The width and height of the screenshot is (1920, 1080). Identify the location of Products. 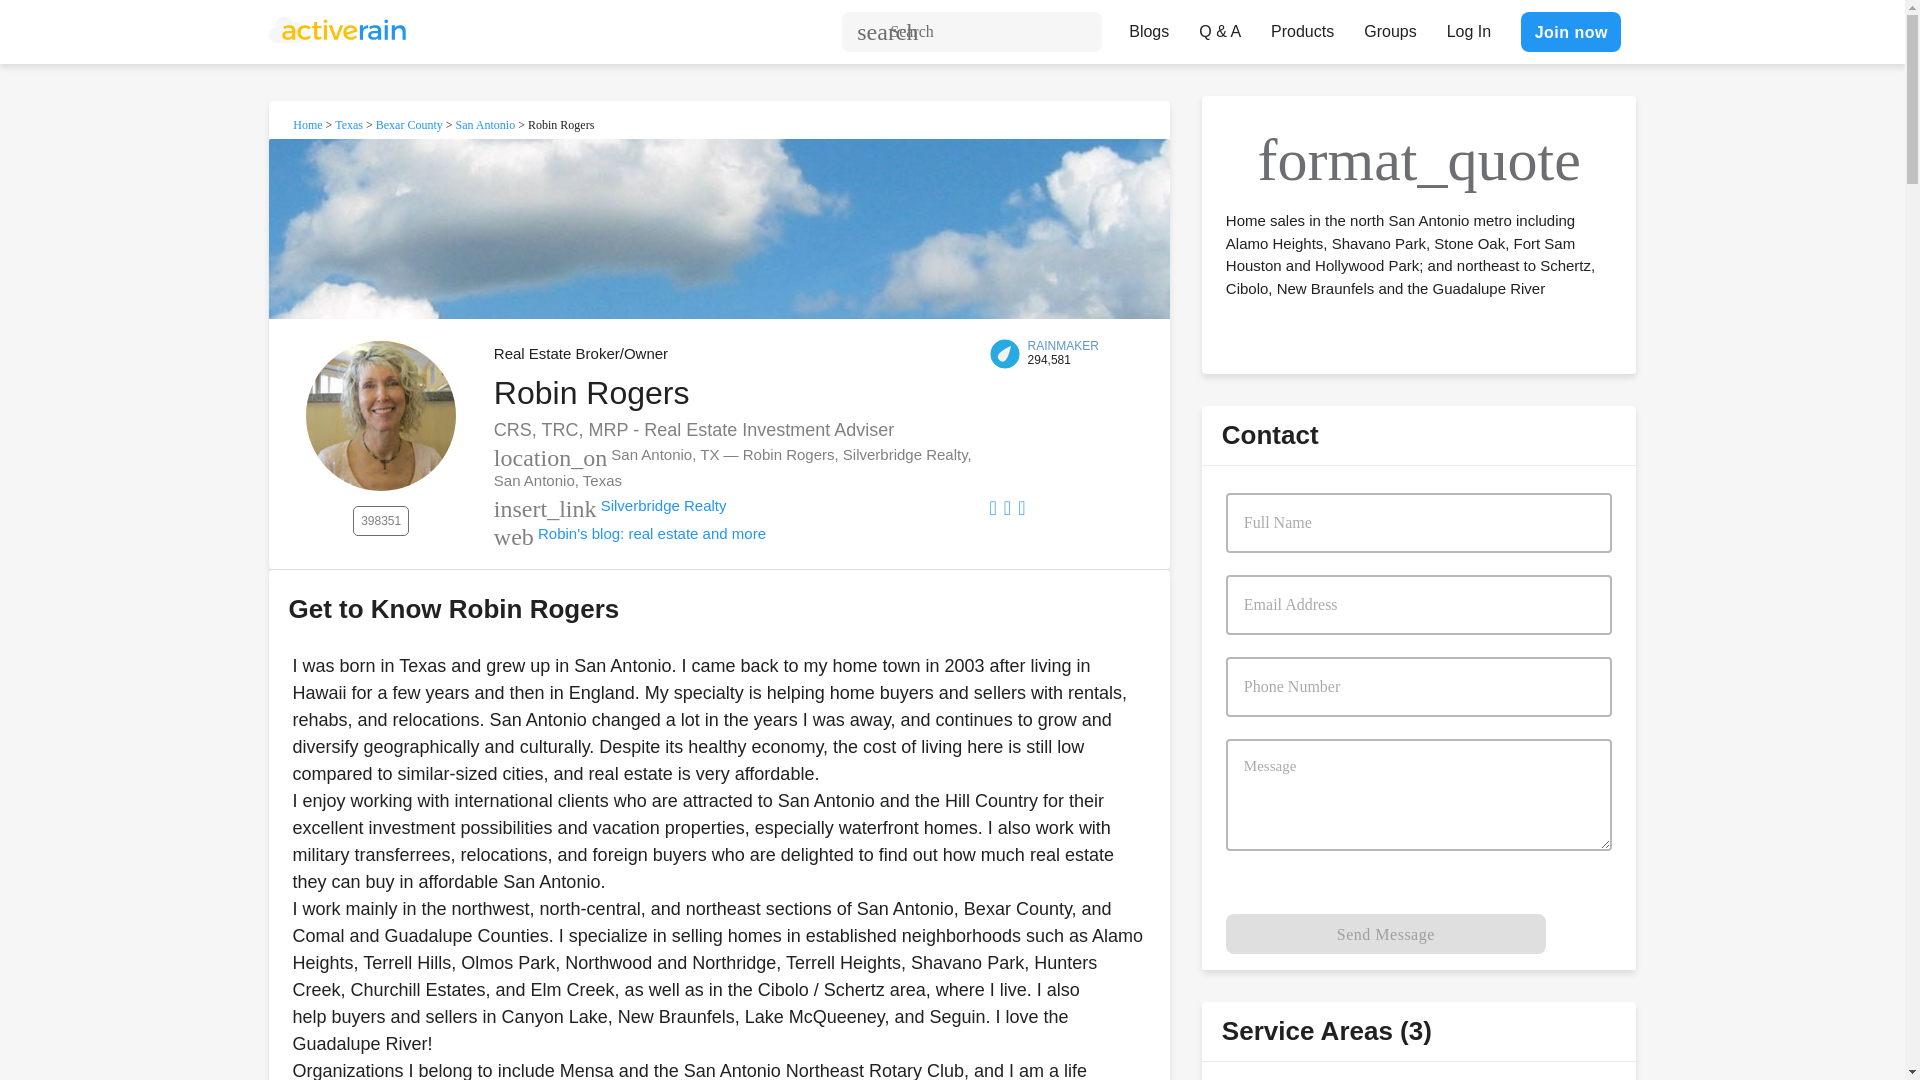
(1302, 26).